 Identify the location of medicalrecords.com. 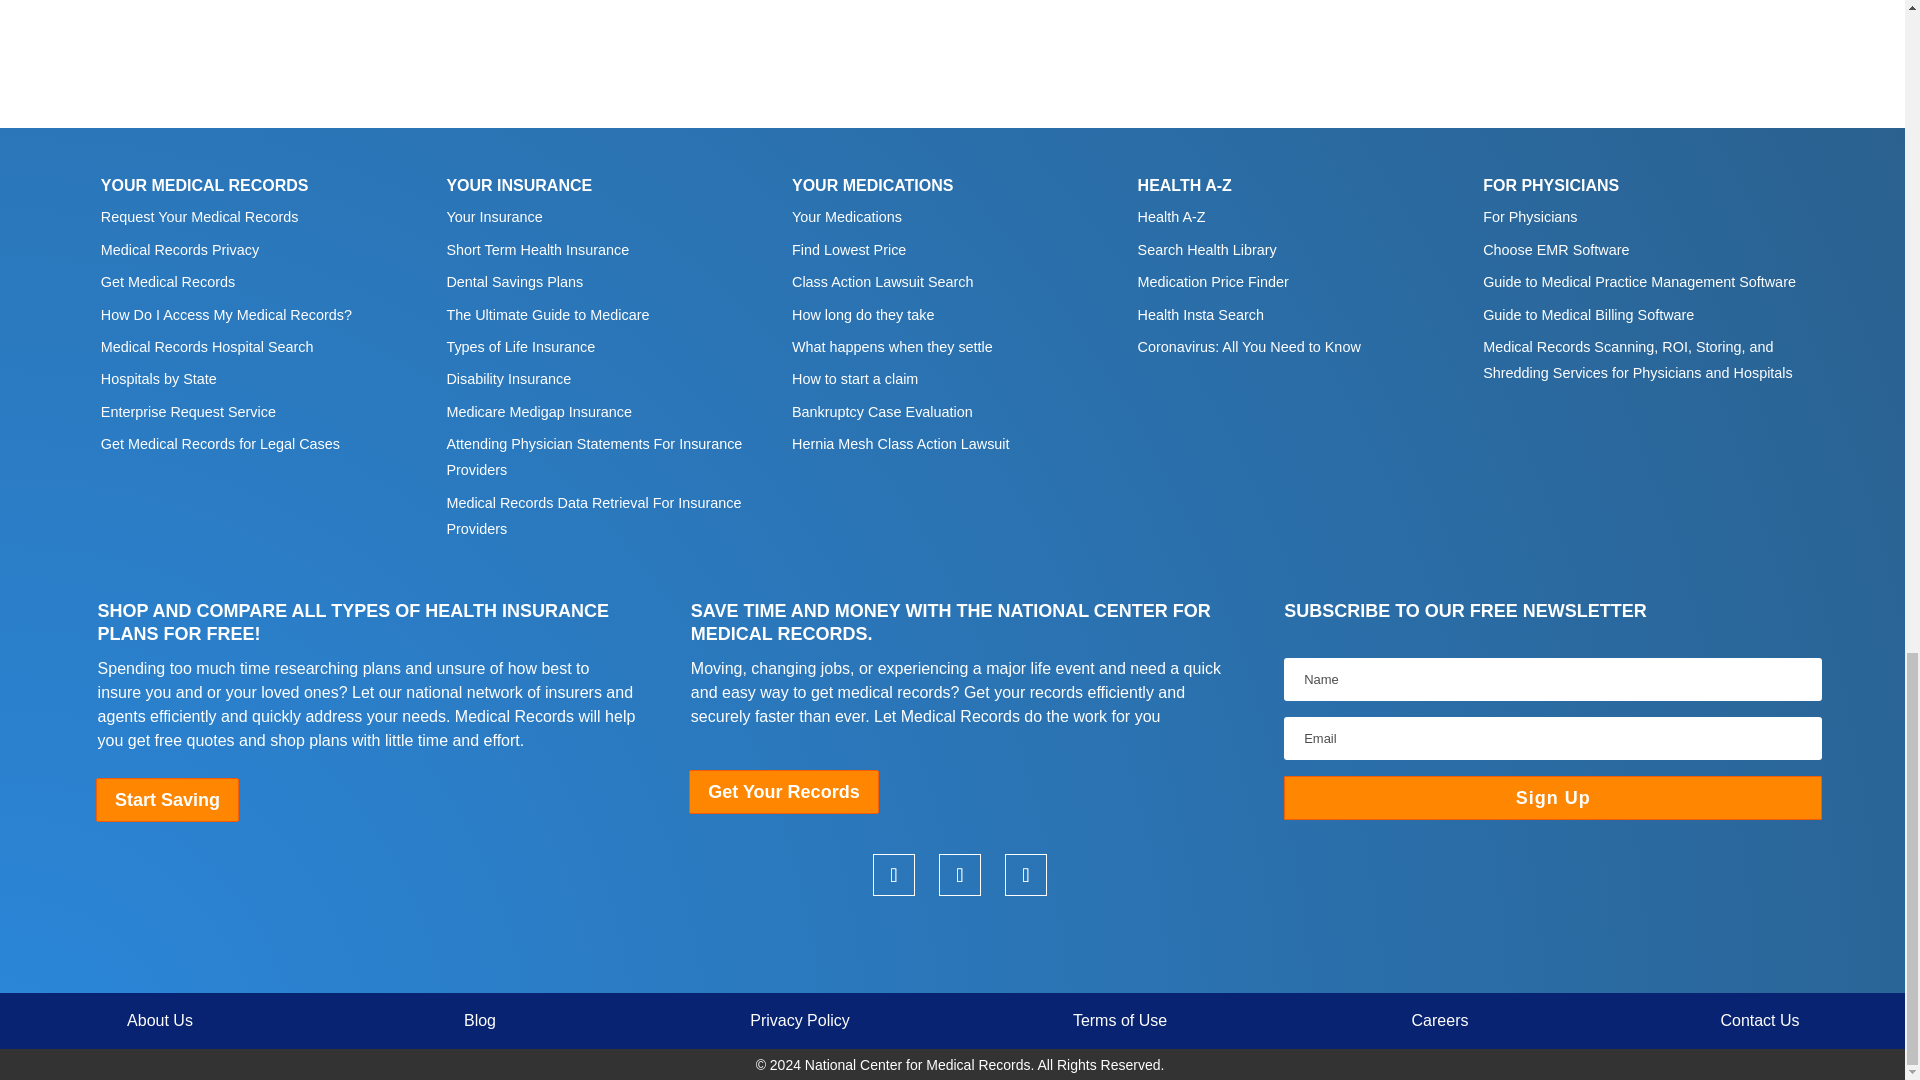
(960, 944).